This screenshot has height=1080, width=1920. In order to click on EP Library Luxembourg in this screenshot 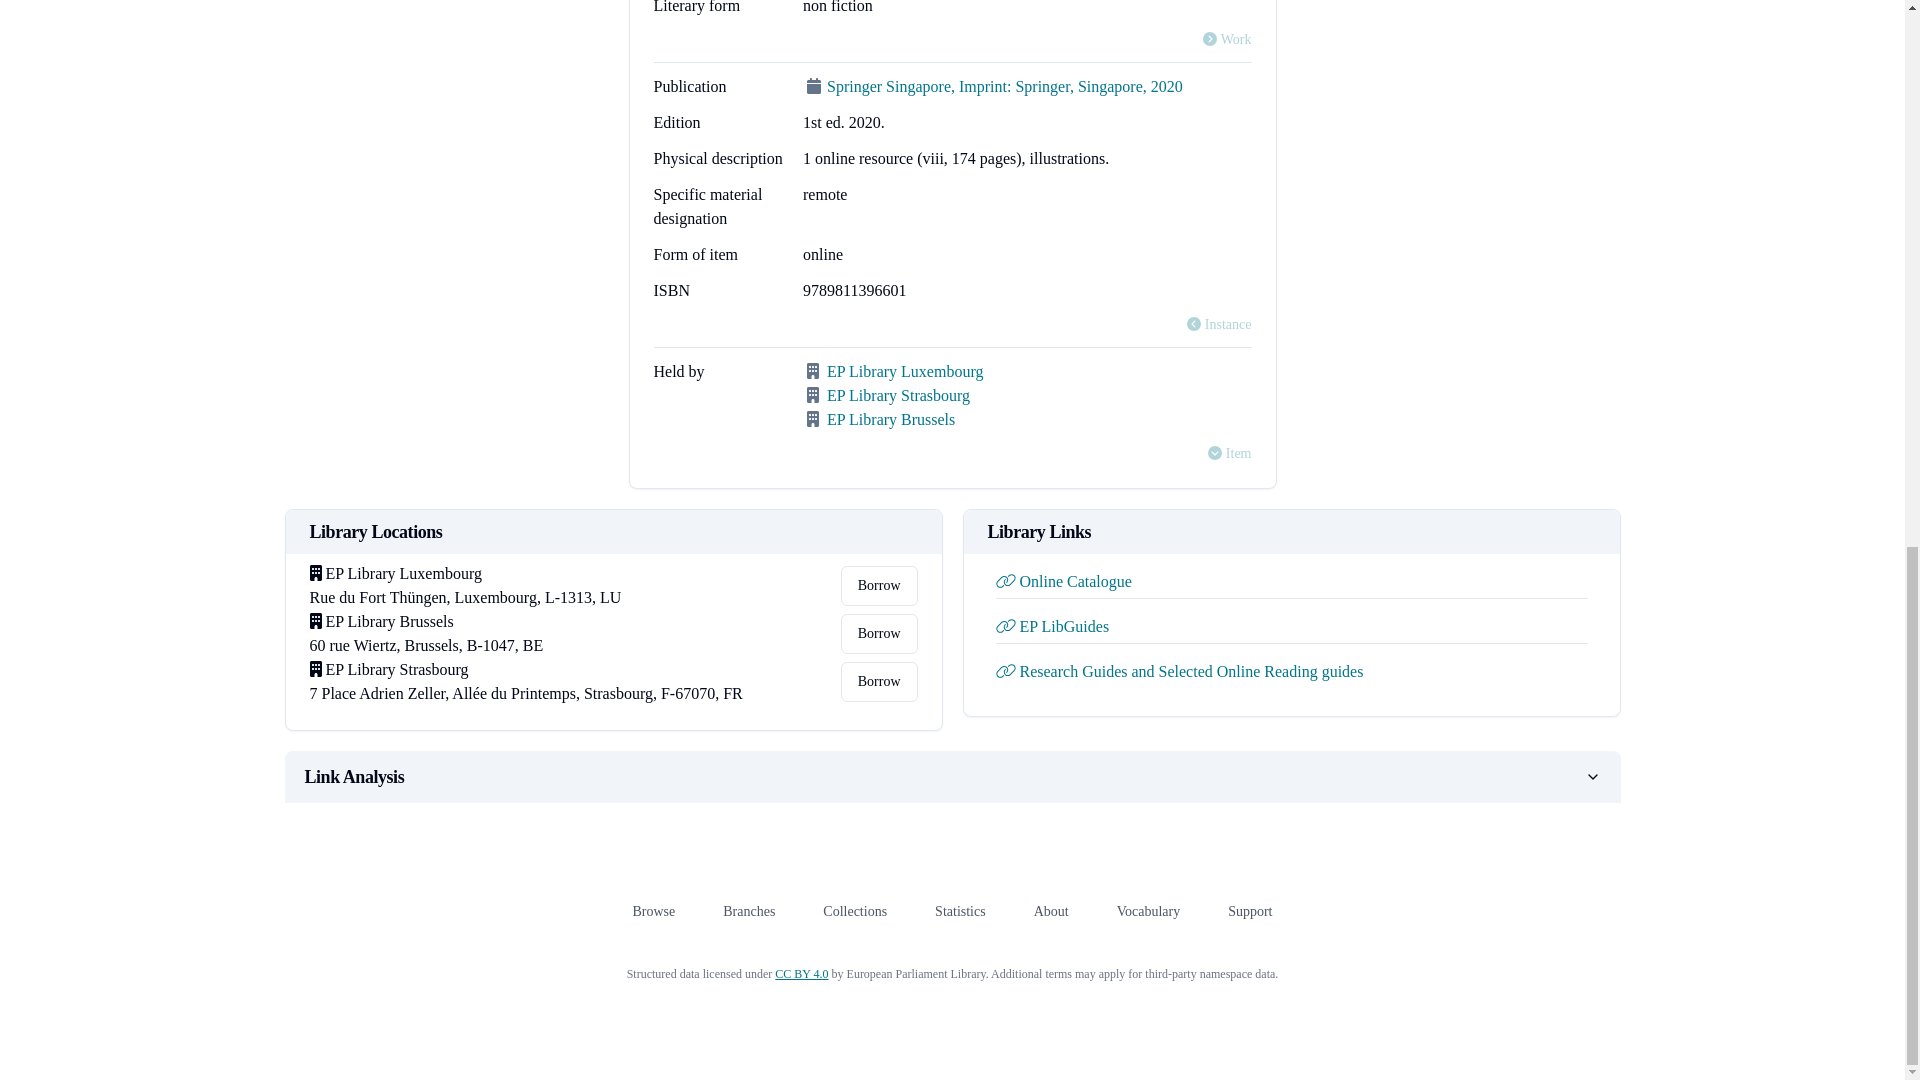, I will do `click(905, 371)`.